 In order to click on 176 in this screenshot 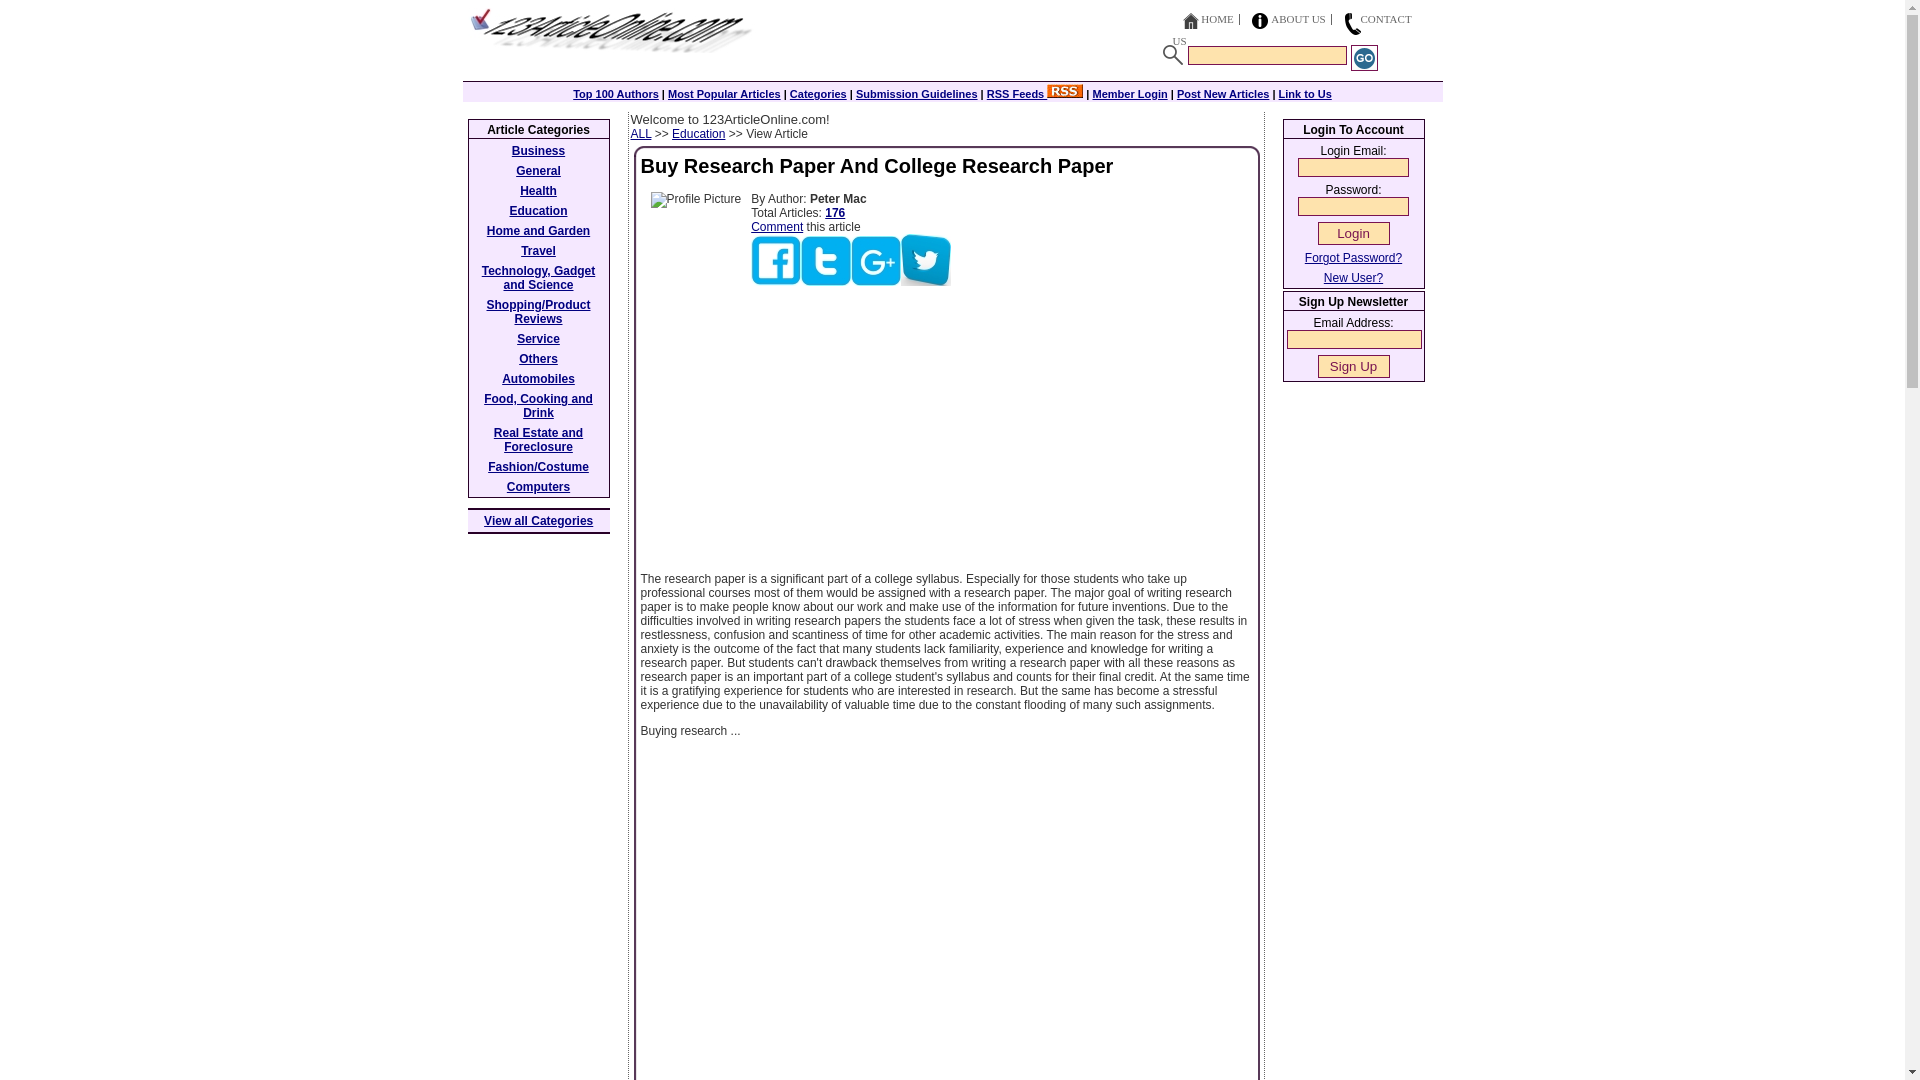, I will do `click(834, 213)`.